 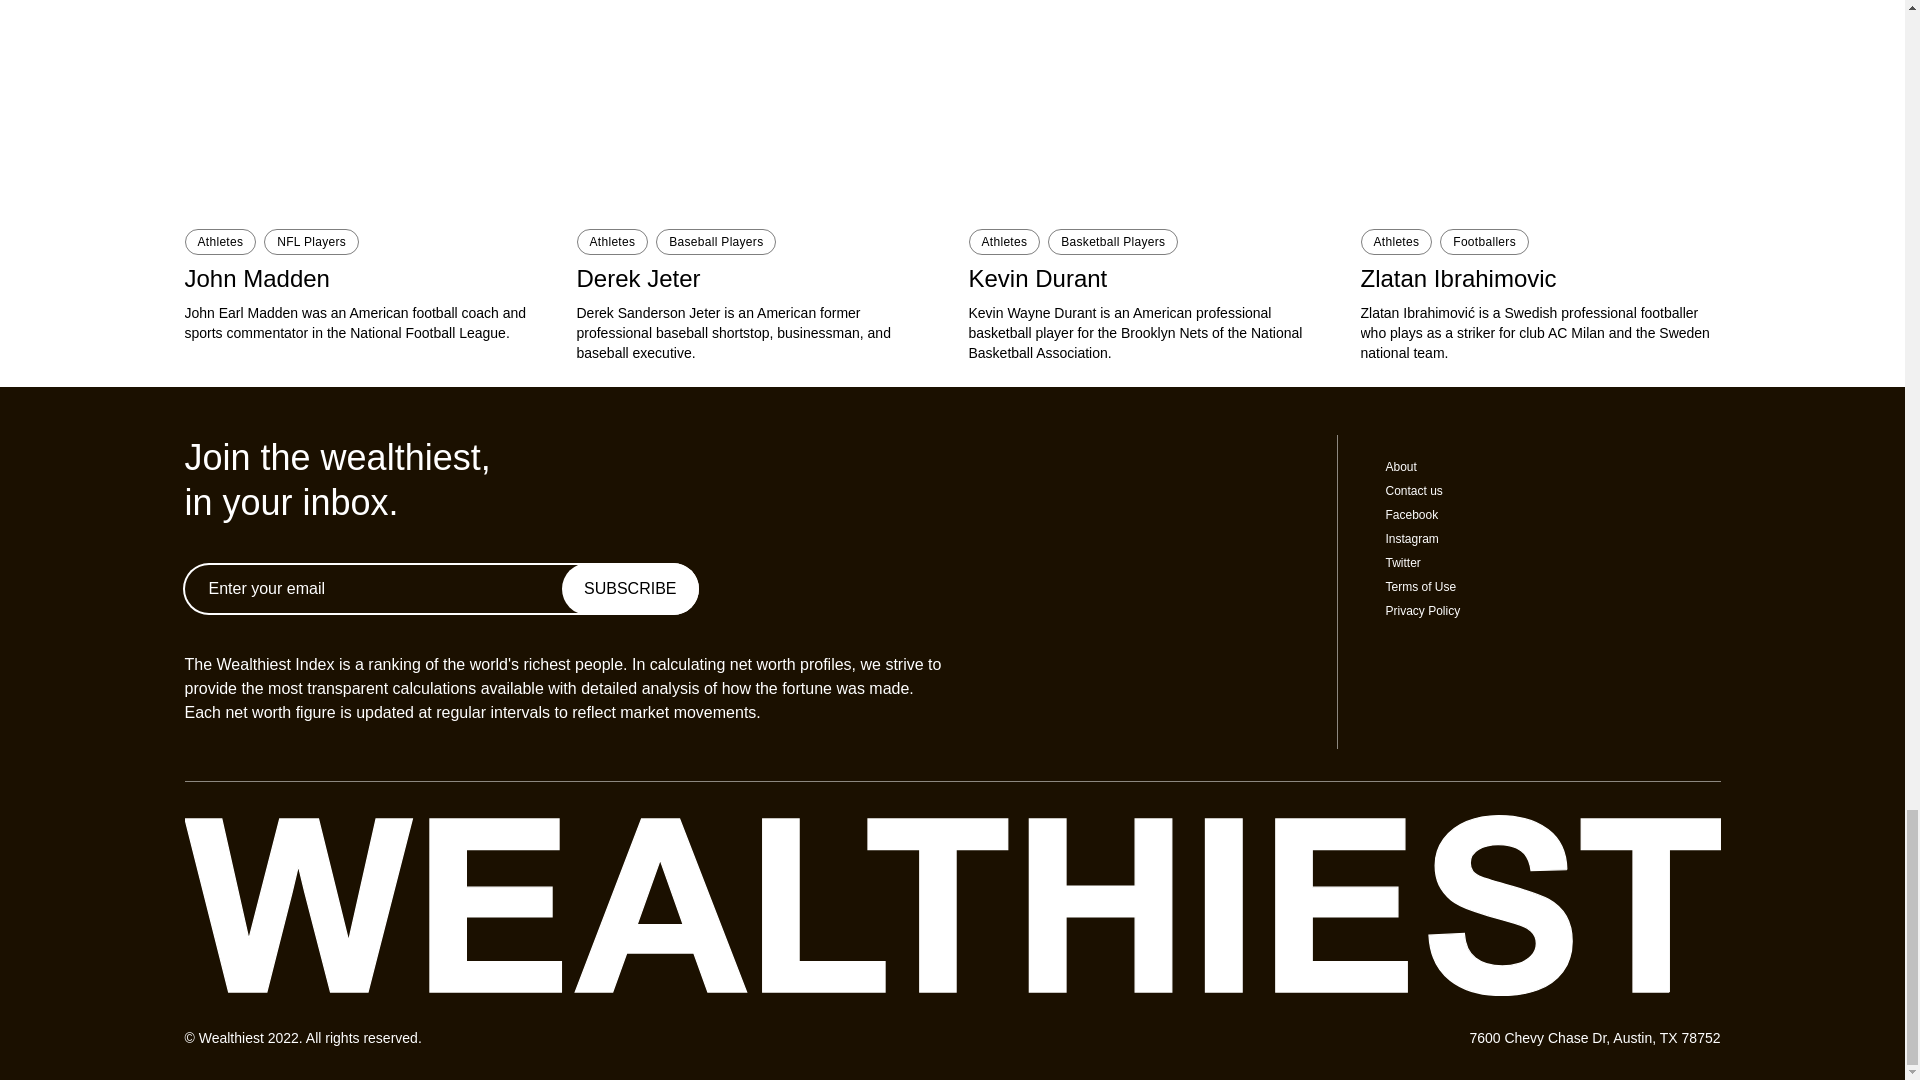 I want to click on Basketball Players, so click(x=1113, y=241).